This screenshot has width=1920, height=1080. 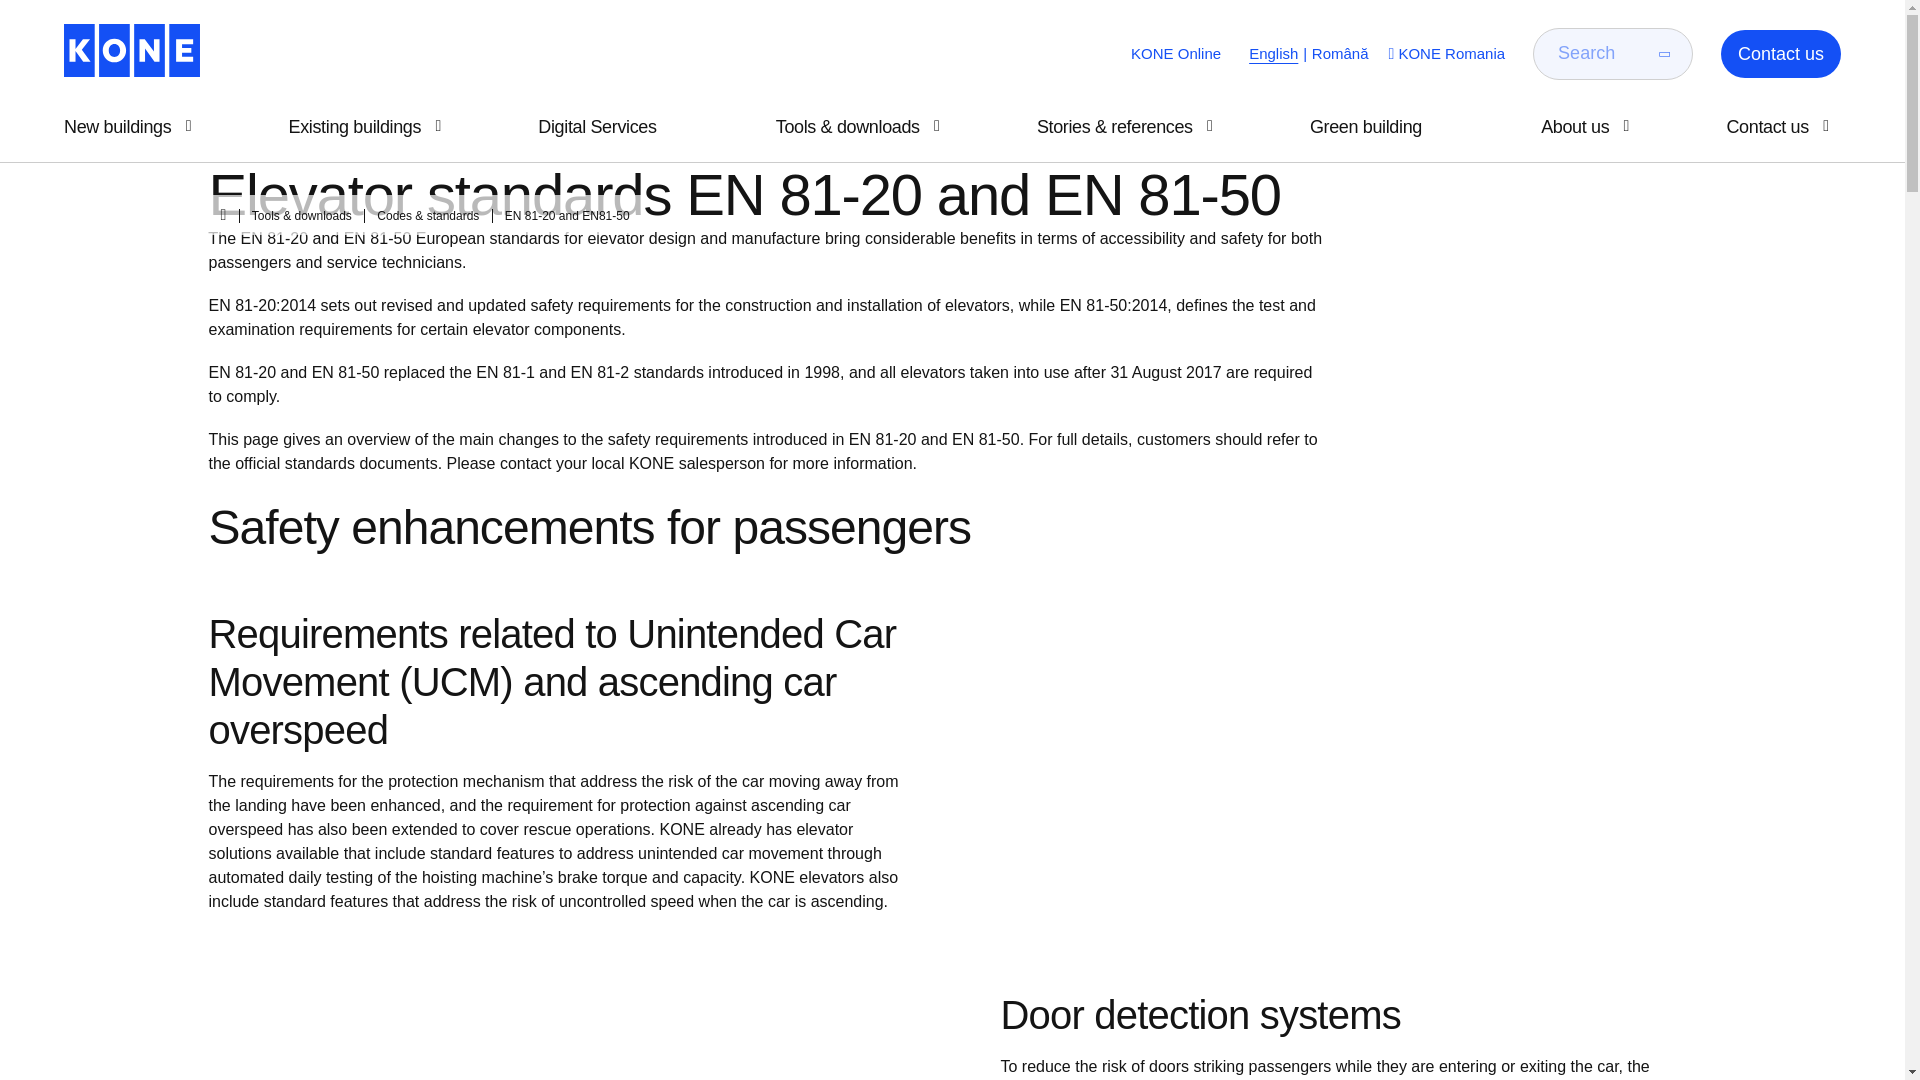 What do you see at coordinates (371, 126) in the screenshot?
I see `Existing buildings` at bounding box center [371, 126].